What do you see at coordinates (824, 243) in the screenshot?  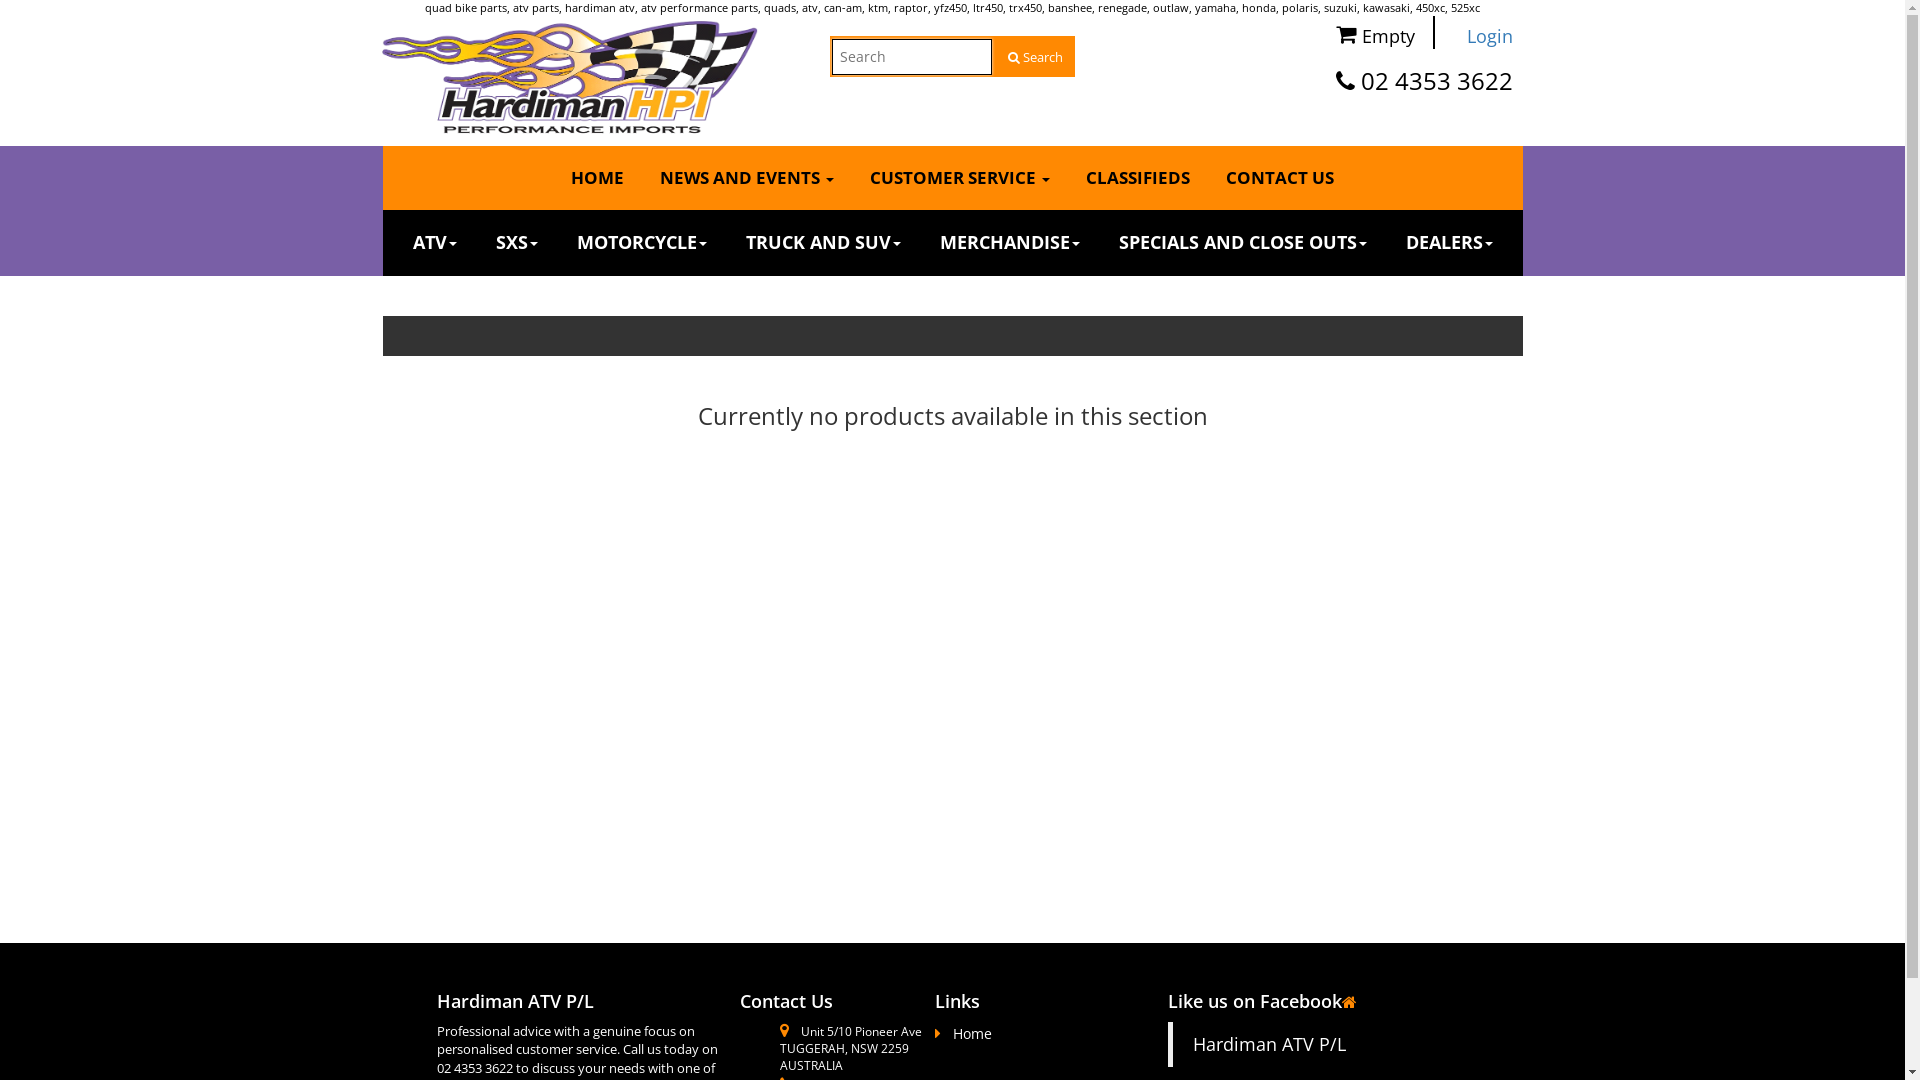 I see `TRUCK AND SUV` at bounding box center [824, 243].